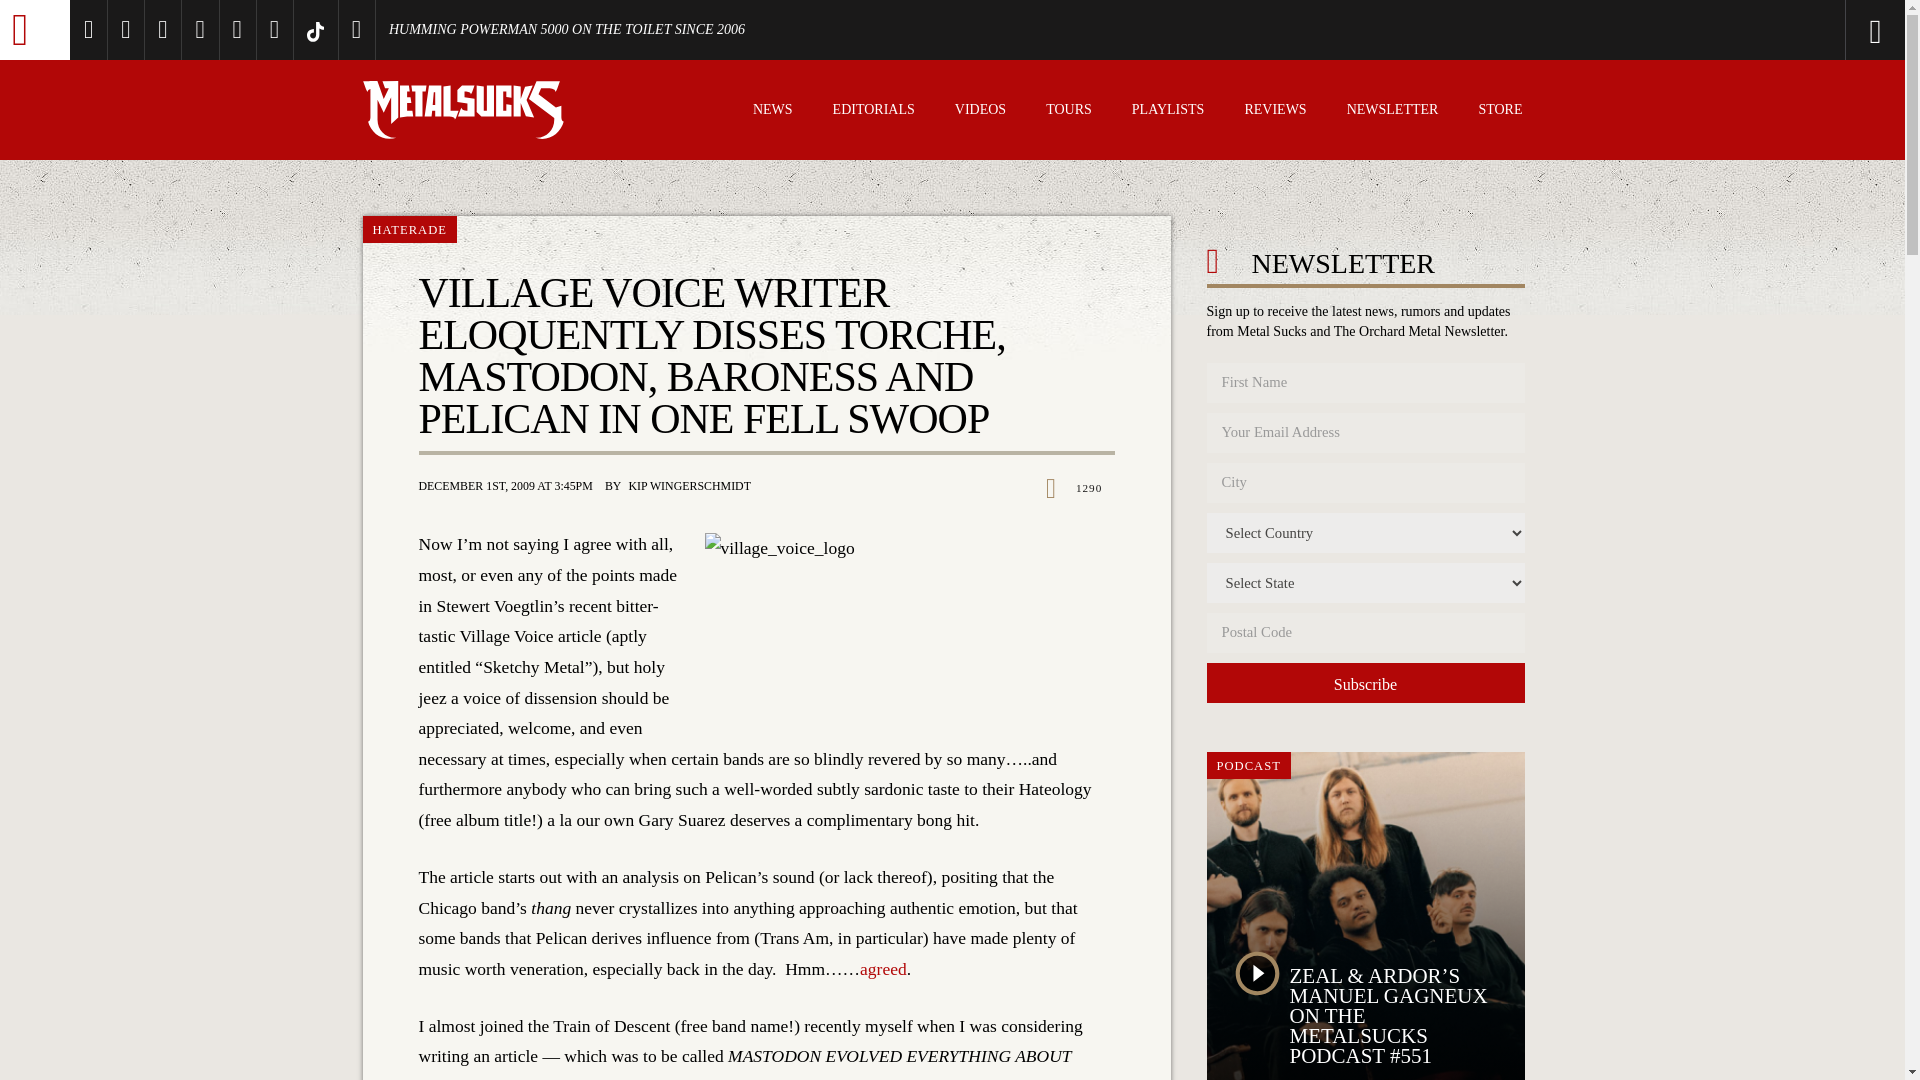 The height and width of the screenshot is (1080, 1920). Describe the element at coordinates (34, 30) in the screenshot. I see `Metal Sucks` at that location.